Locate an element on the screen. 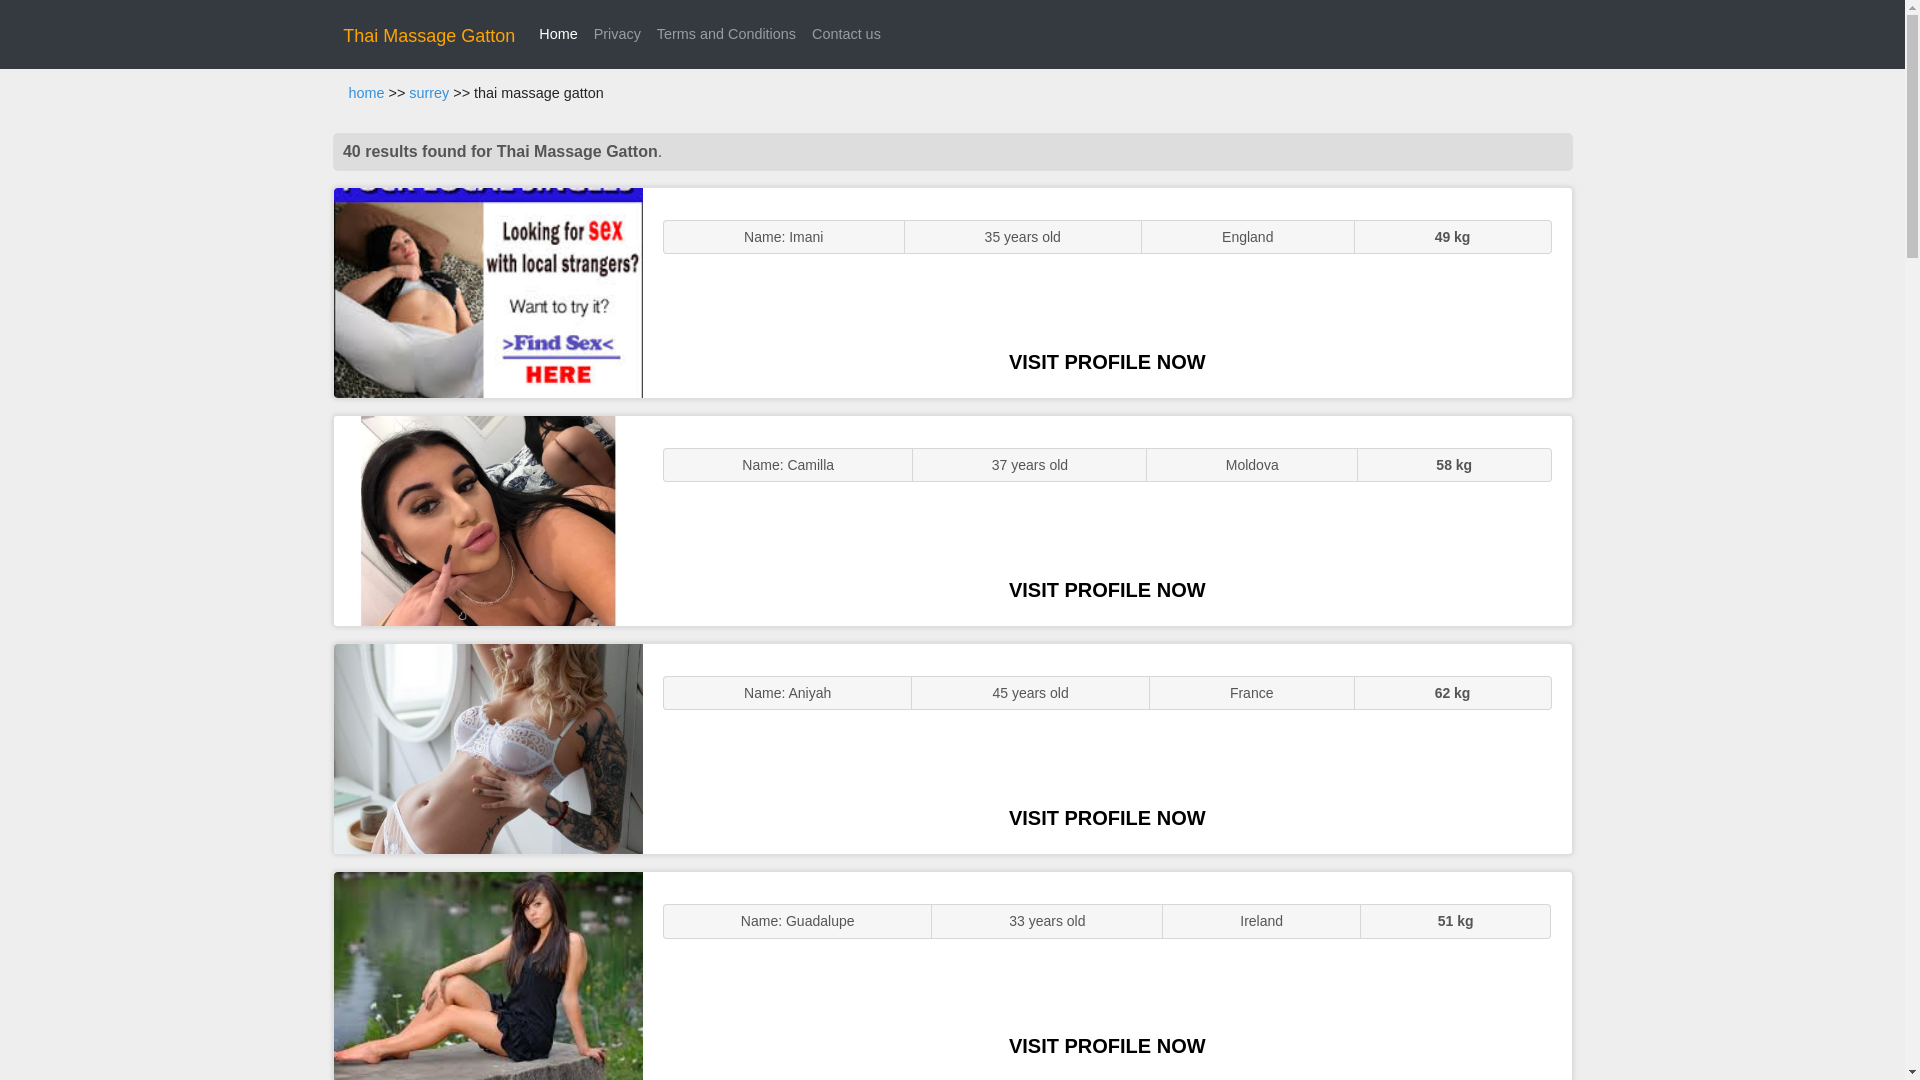  surrey is located at coordinates (428, 93).